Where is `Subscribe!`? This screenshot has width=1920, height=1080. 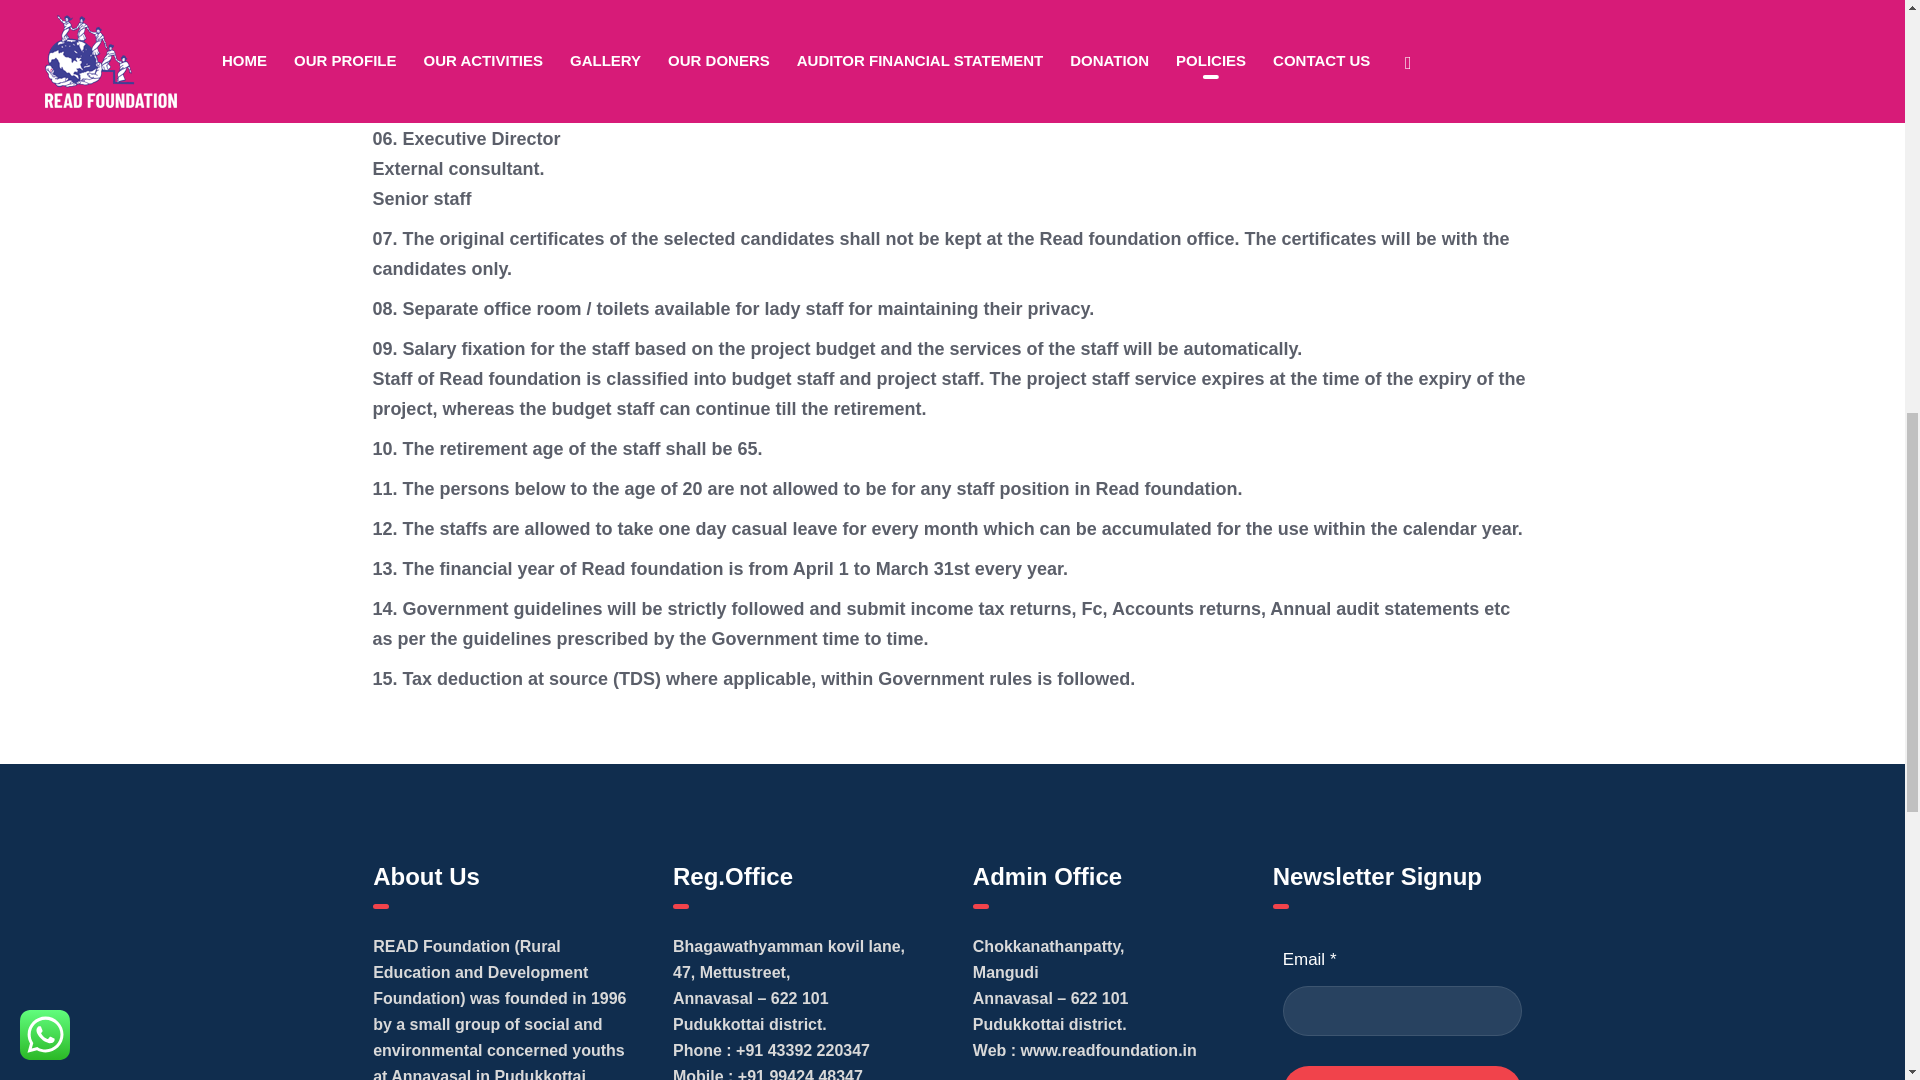
Subscribe! is located at coordinates (1402, 1072).